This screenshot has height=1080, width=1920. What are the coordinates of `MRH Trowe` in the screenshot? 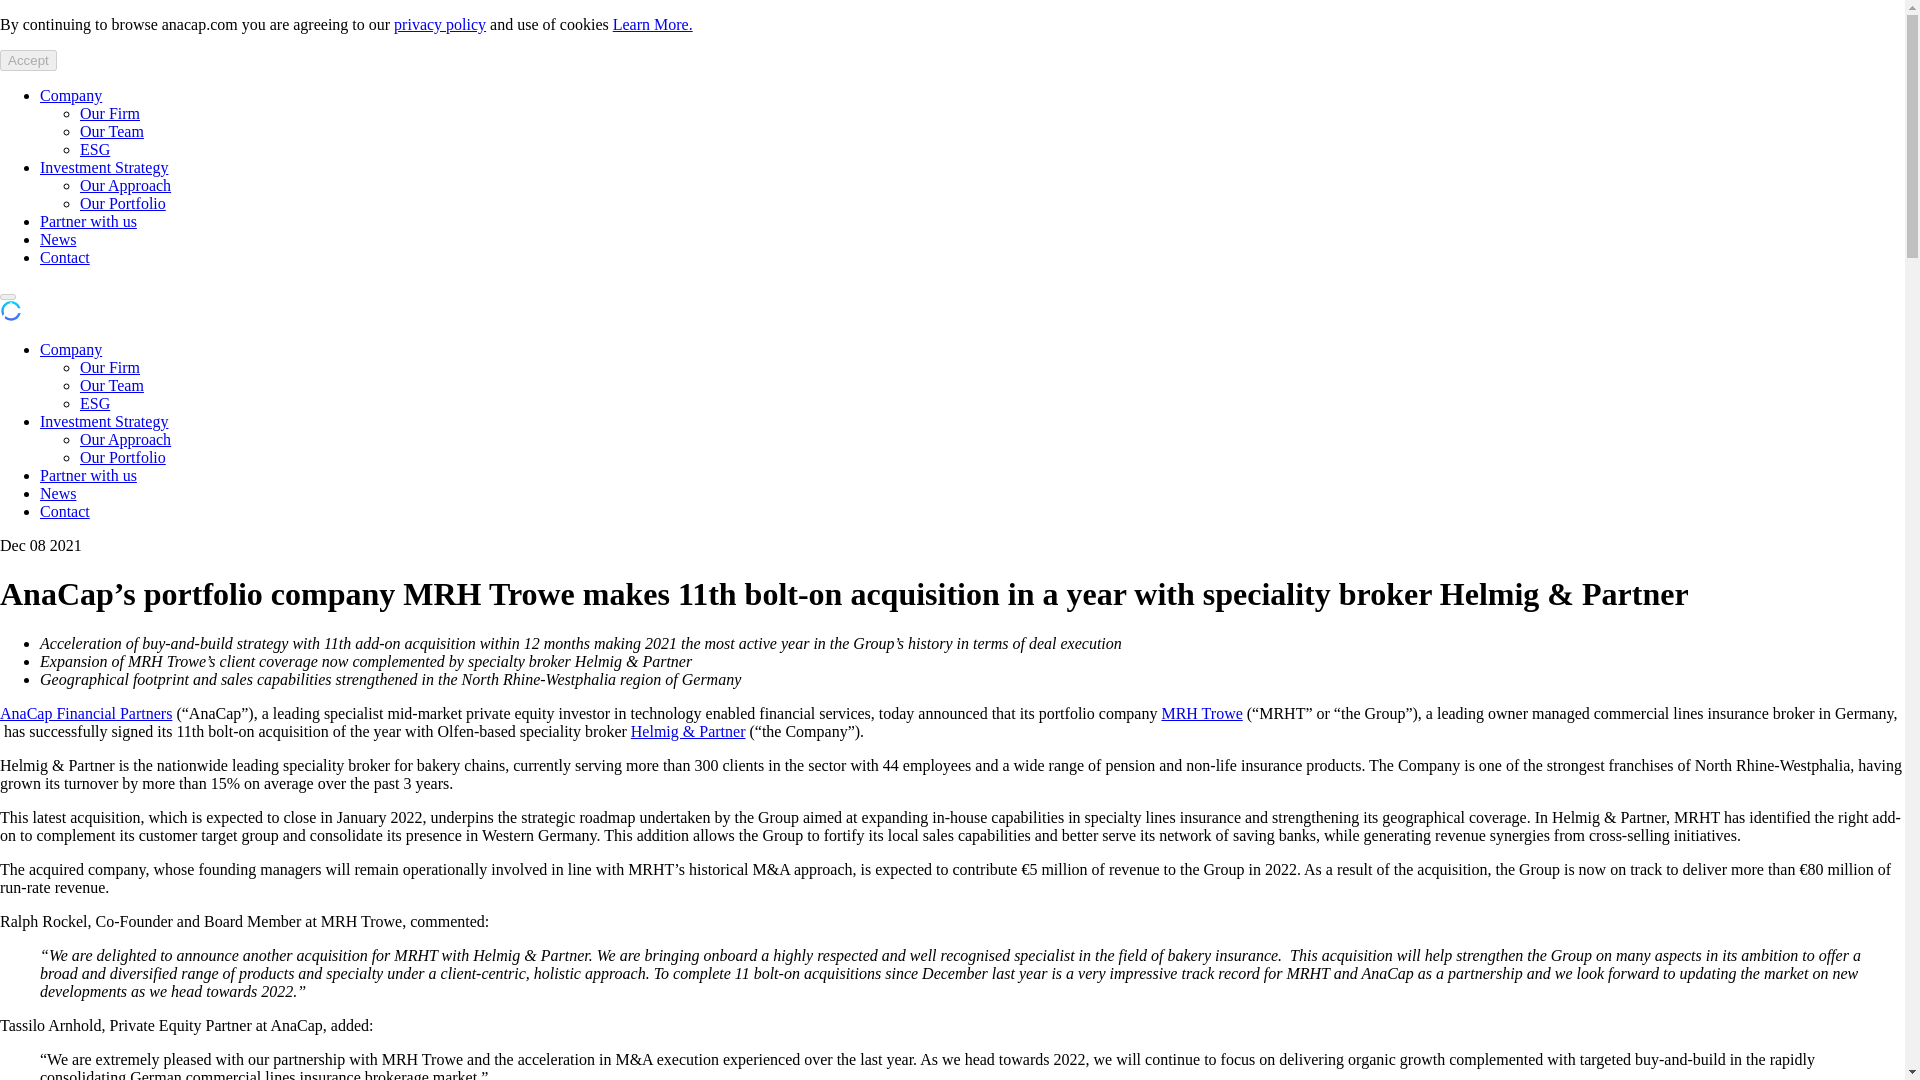 It's located at (1202, 714).